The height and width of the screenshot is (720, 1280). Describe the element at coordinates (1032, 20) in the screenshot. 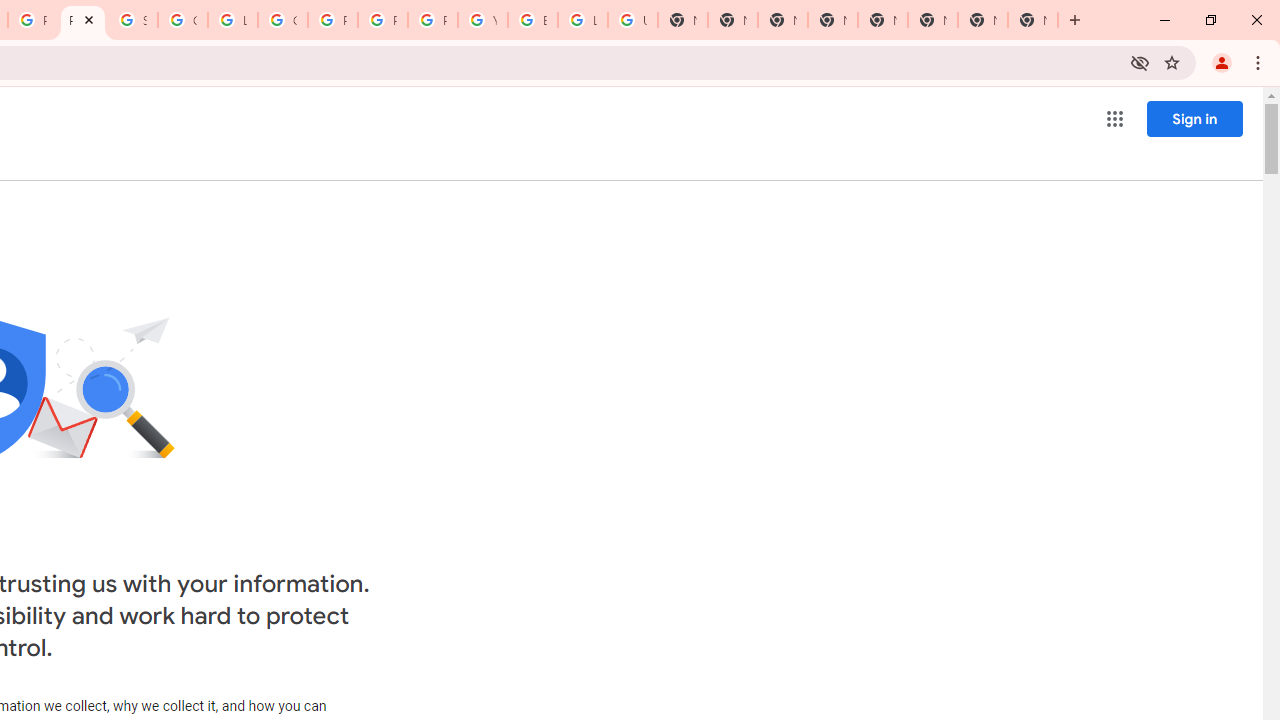

I see `New Tab` at that location.